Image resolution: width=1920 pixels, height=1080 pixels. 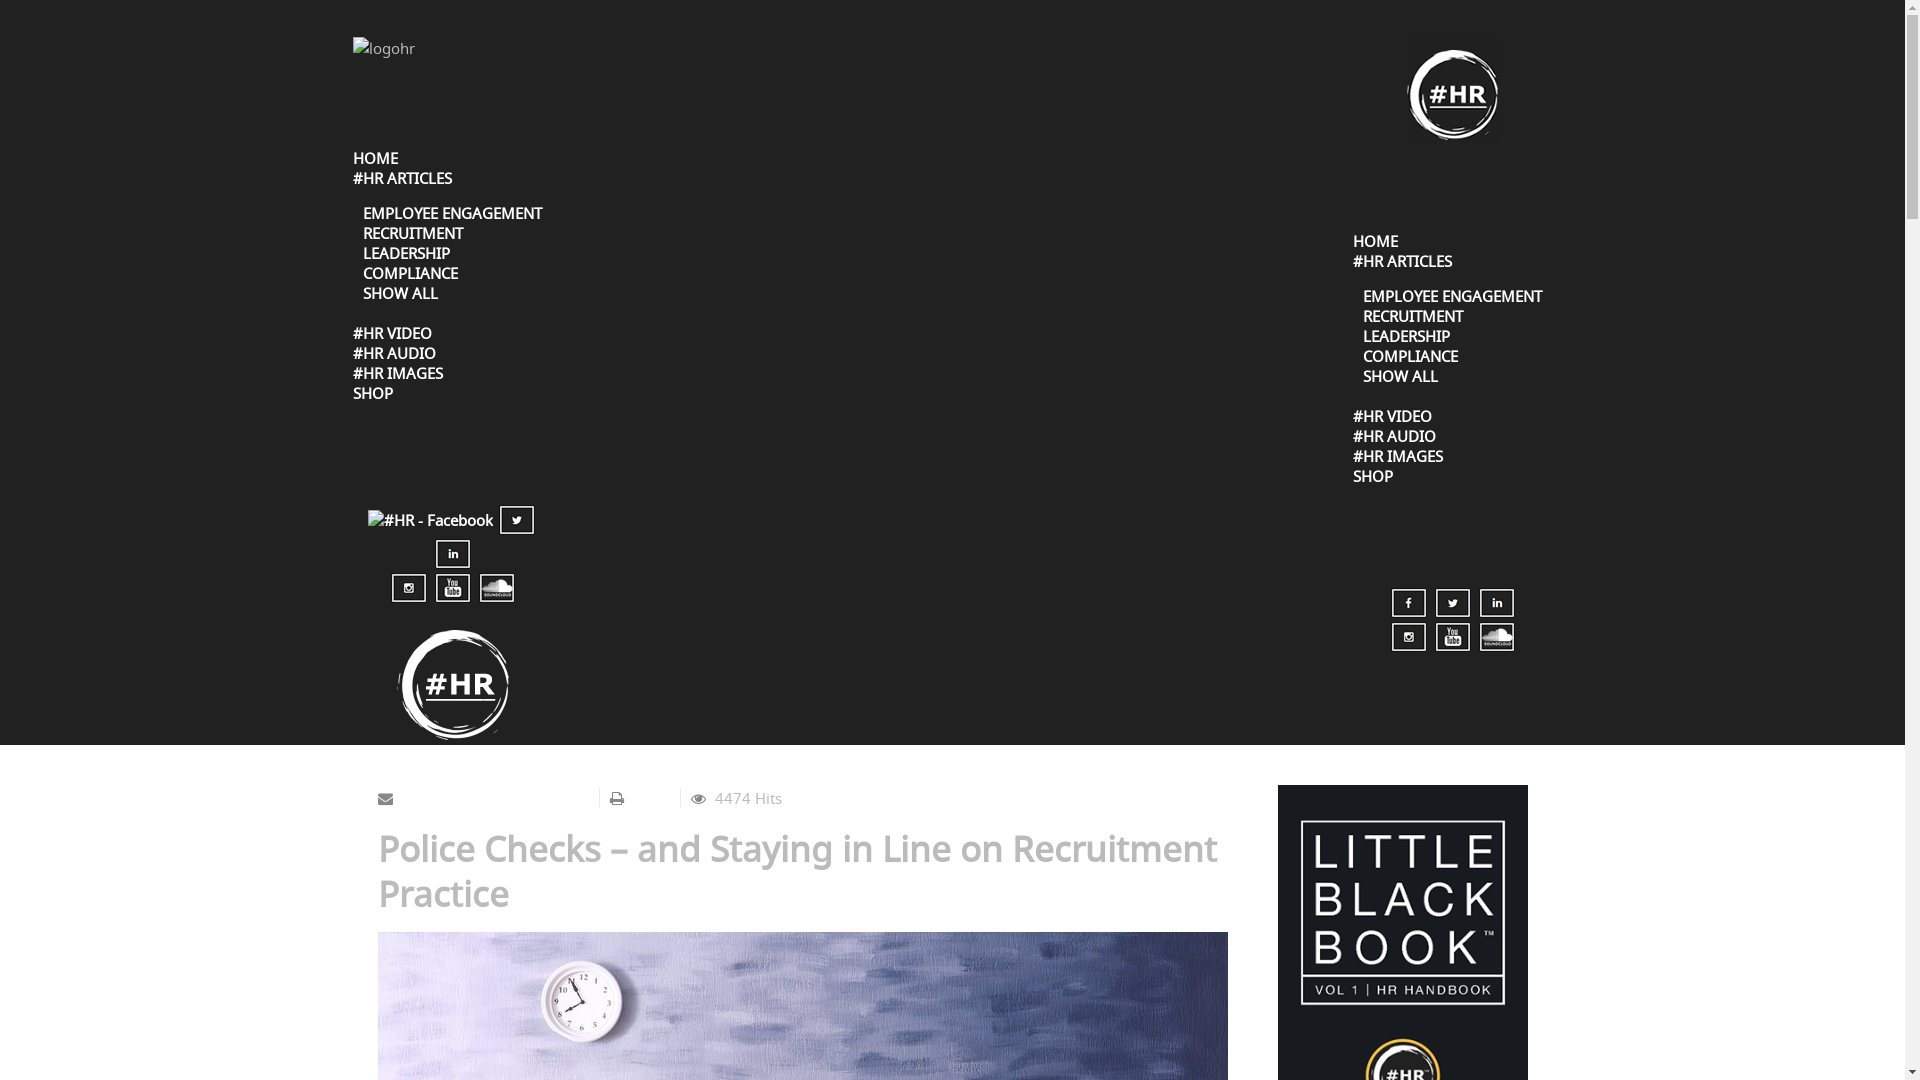 What do you see at coordinates (1452, 296) in the screenshot?
I see `EMPLOYEE ENGAGEMENT` at bounding box center [1452, 296].